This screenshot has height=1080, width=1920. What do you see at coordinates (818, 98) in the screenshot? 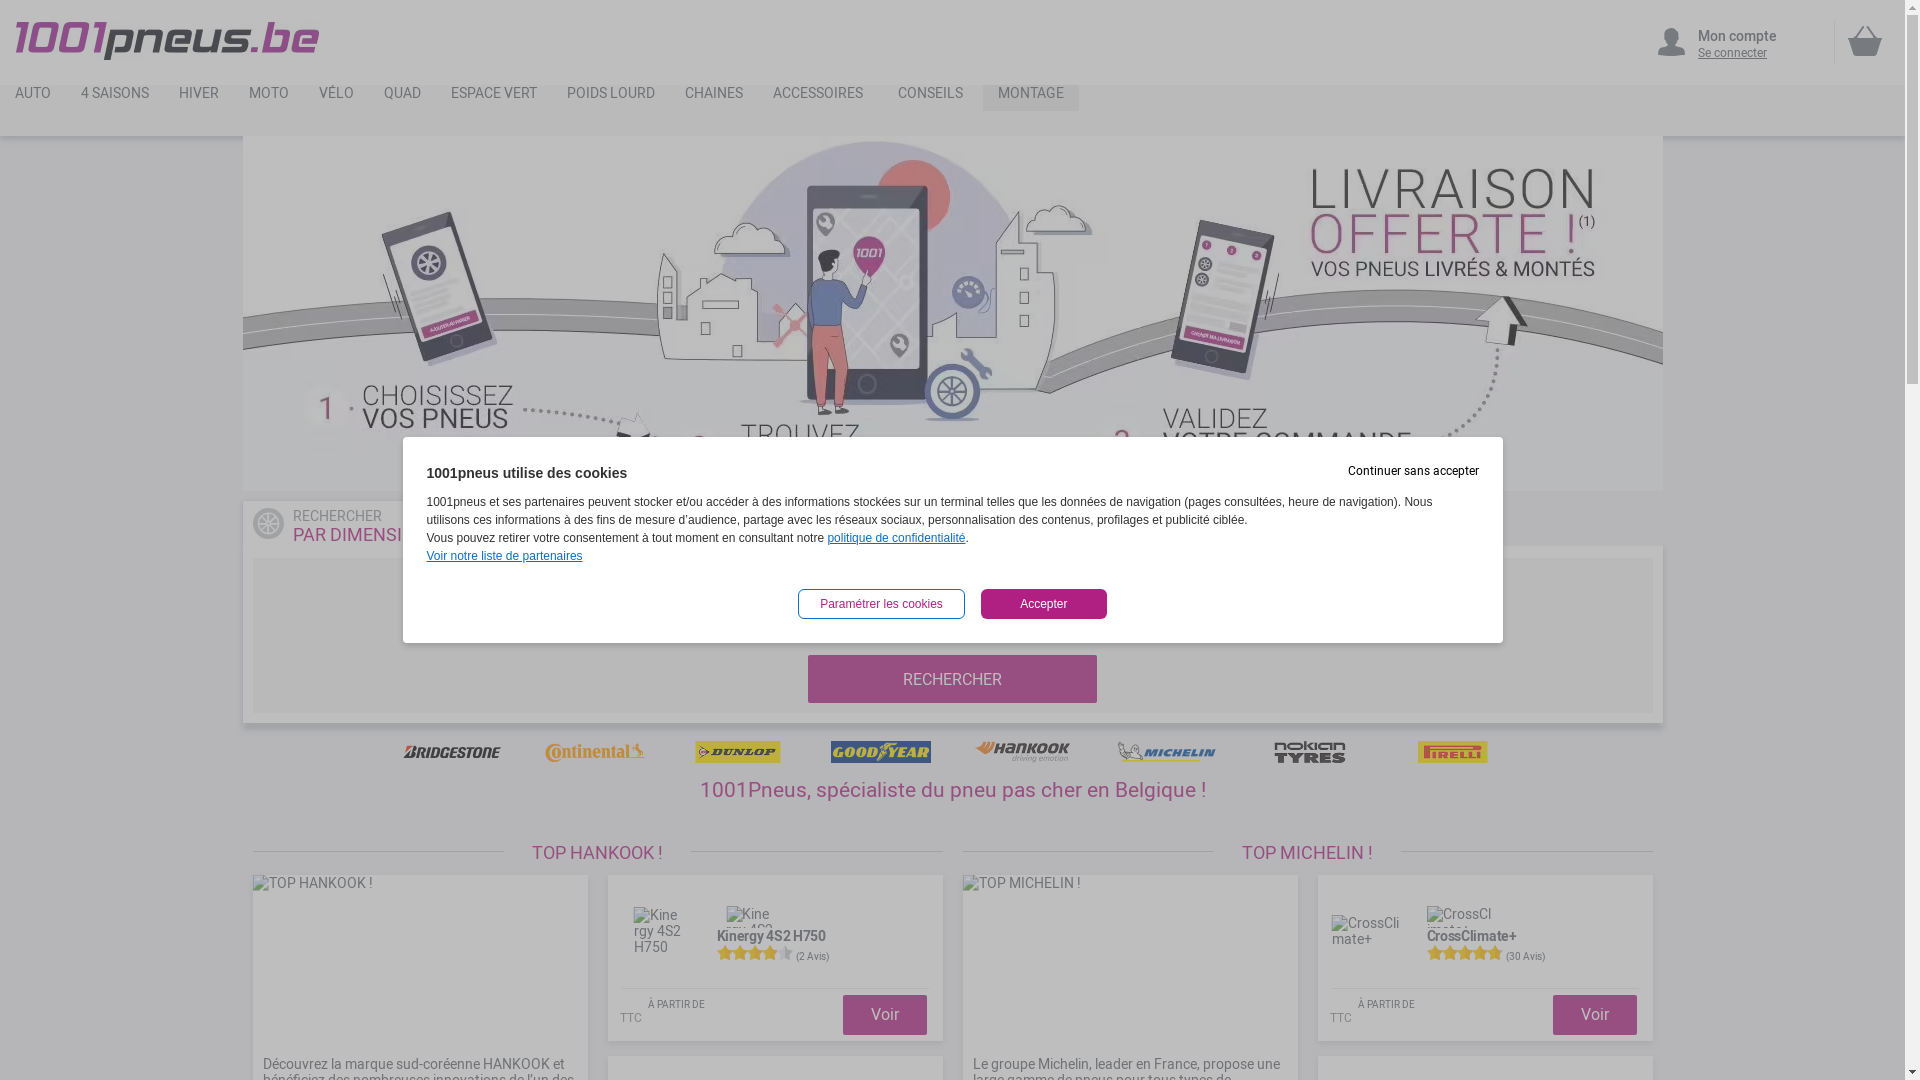
I see `ACCESSOIRES` at bounding box center [818, 98].